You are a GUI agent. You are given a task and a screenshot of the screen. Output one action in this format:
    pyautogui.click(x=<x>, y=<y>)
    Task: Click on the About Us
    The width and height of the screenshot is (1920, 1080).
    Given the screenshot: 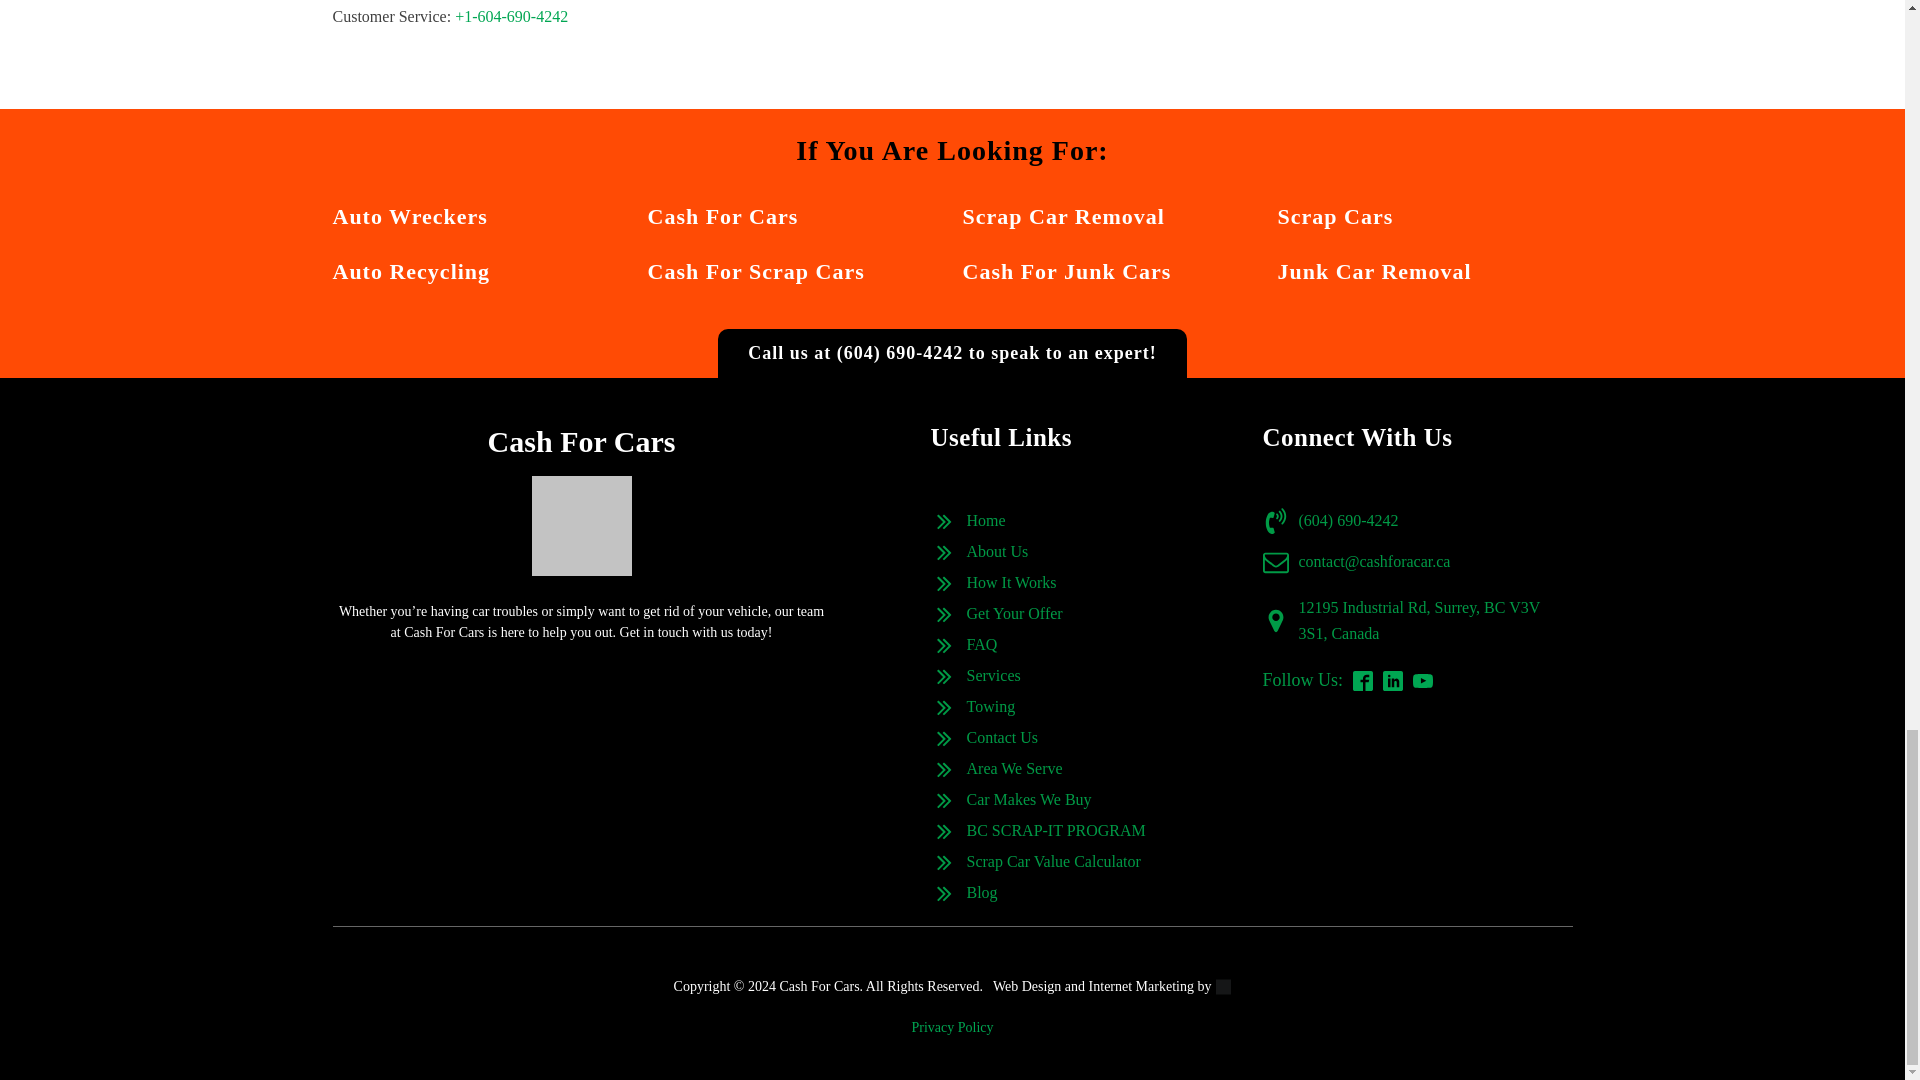 What is the action you would take?
    pyautogui.click(x=996, y=551)
    